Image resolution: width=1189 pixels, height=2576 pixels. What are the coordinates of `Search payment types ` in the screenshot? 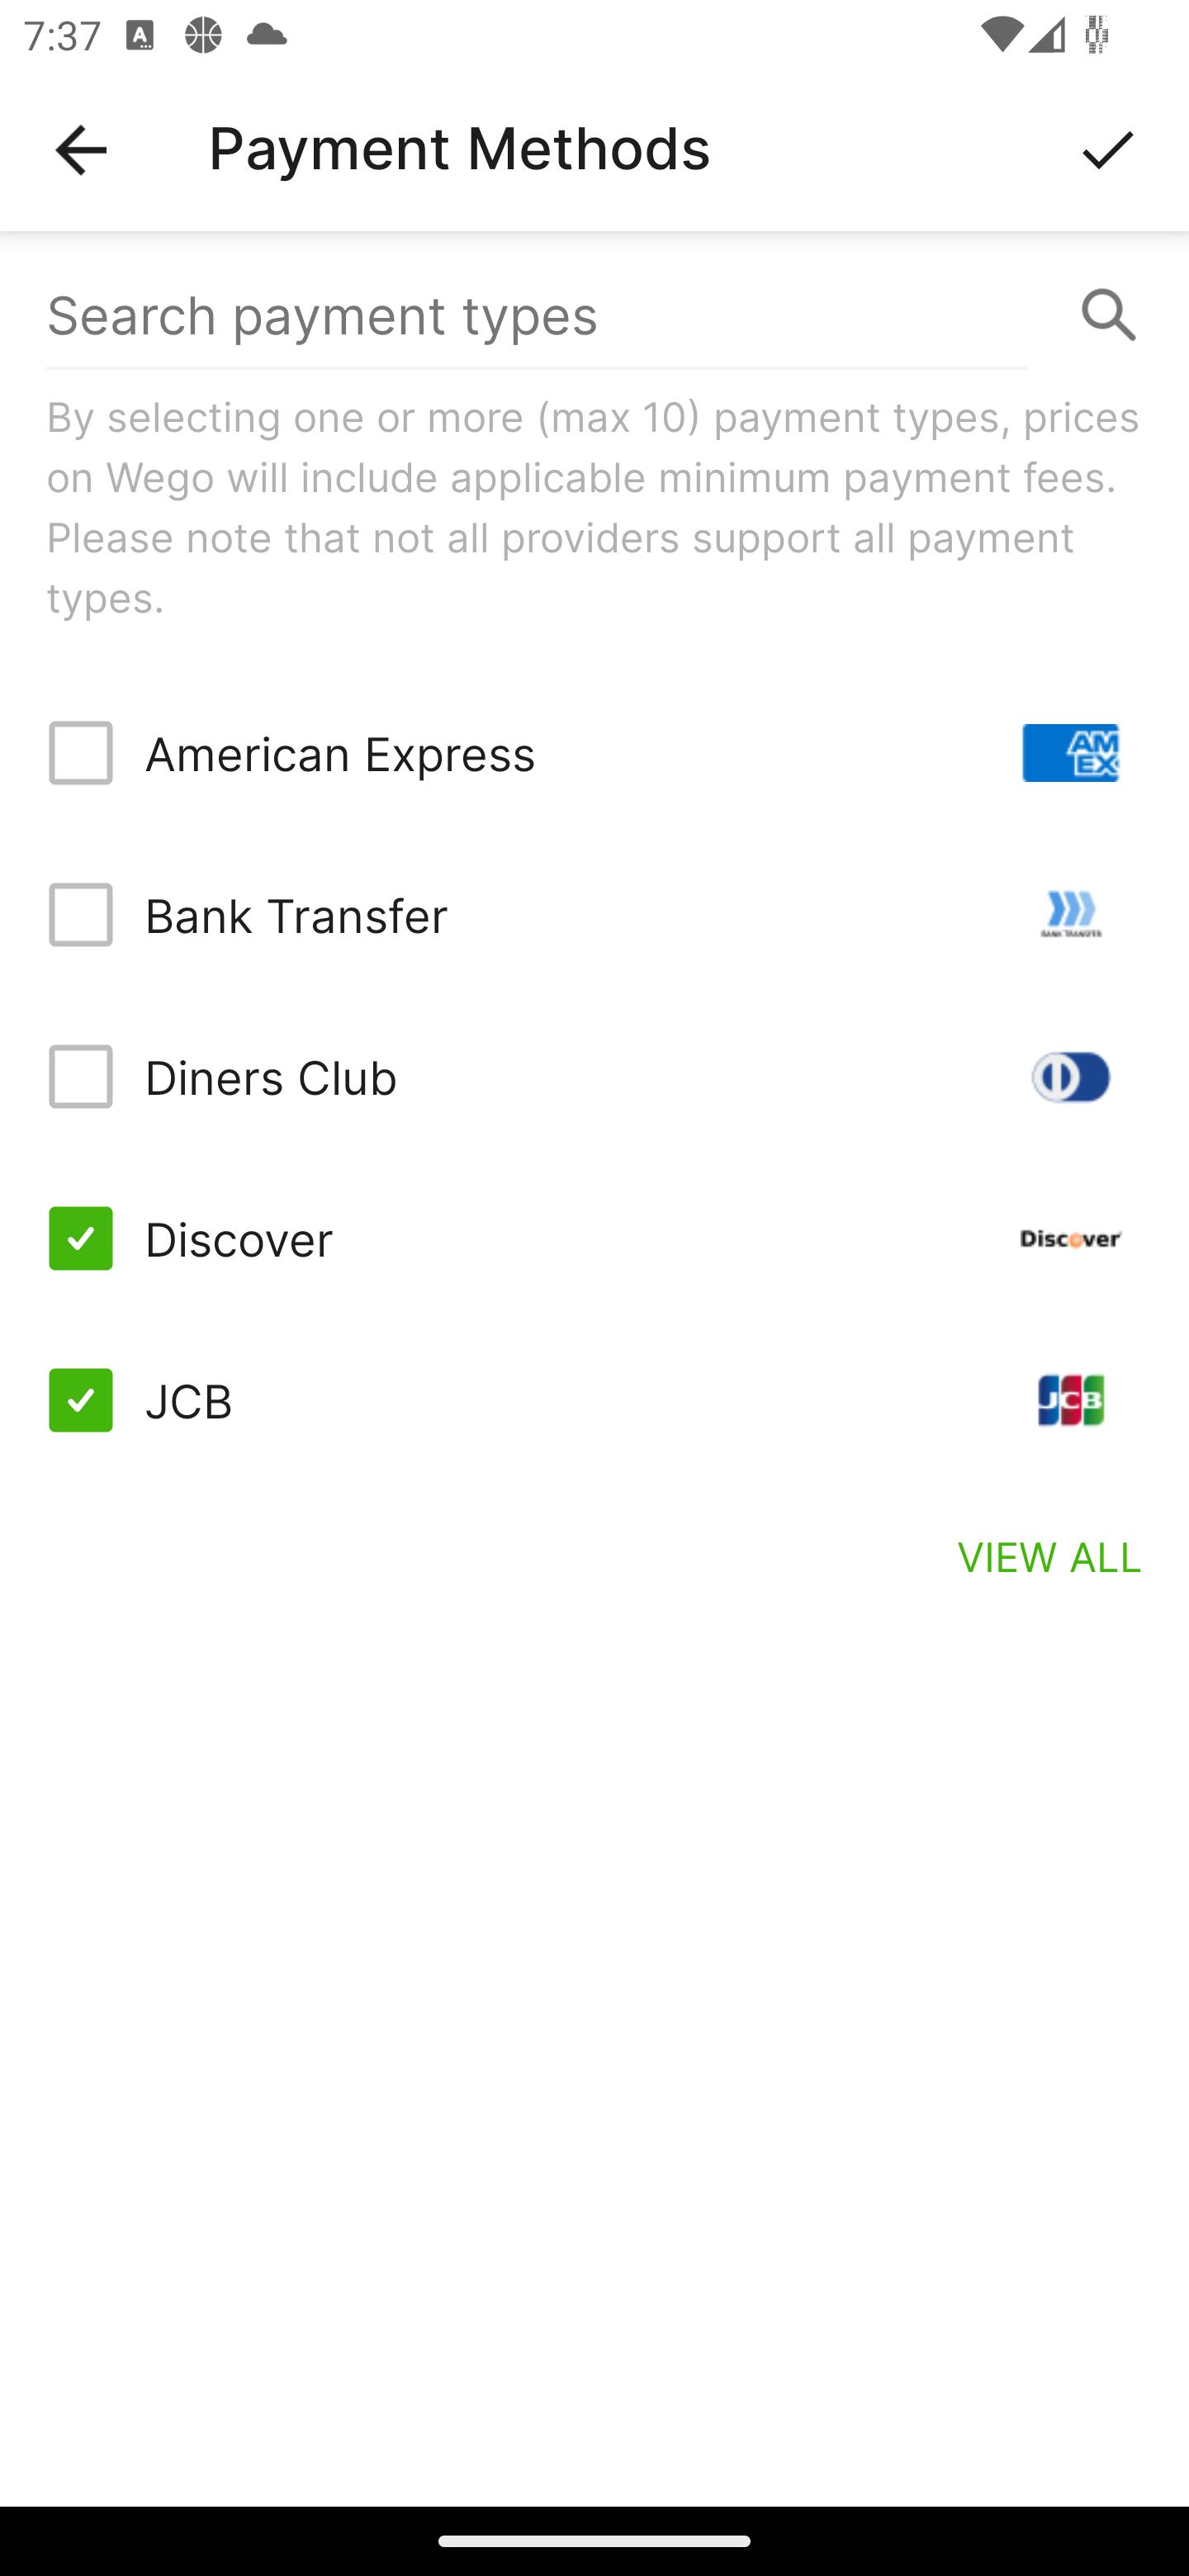 It's located at (594, 315).